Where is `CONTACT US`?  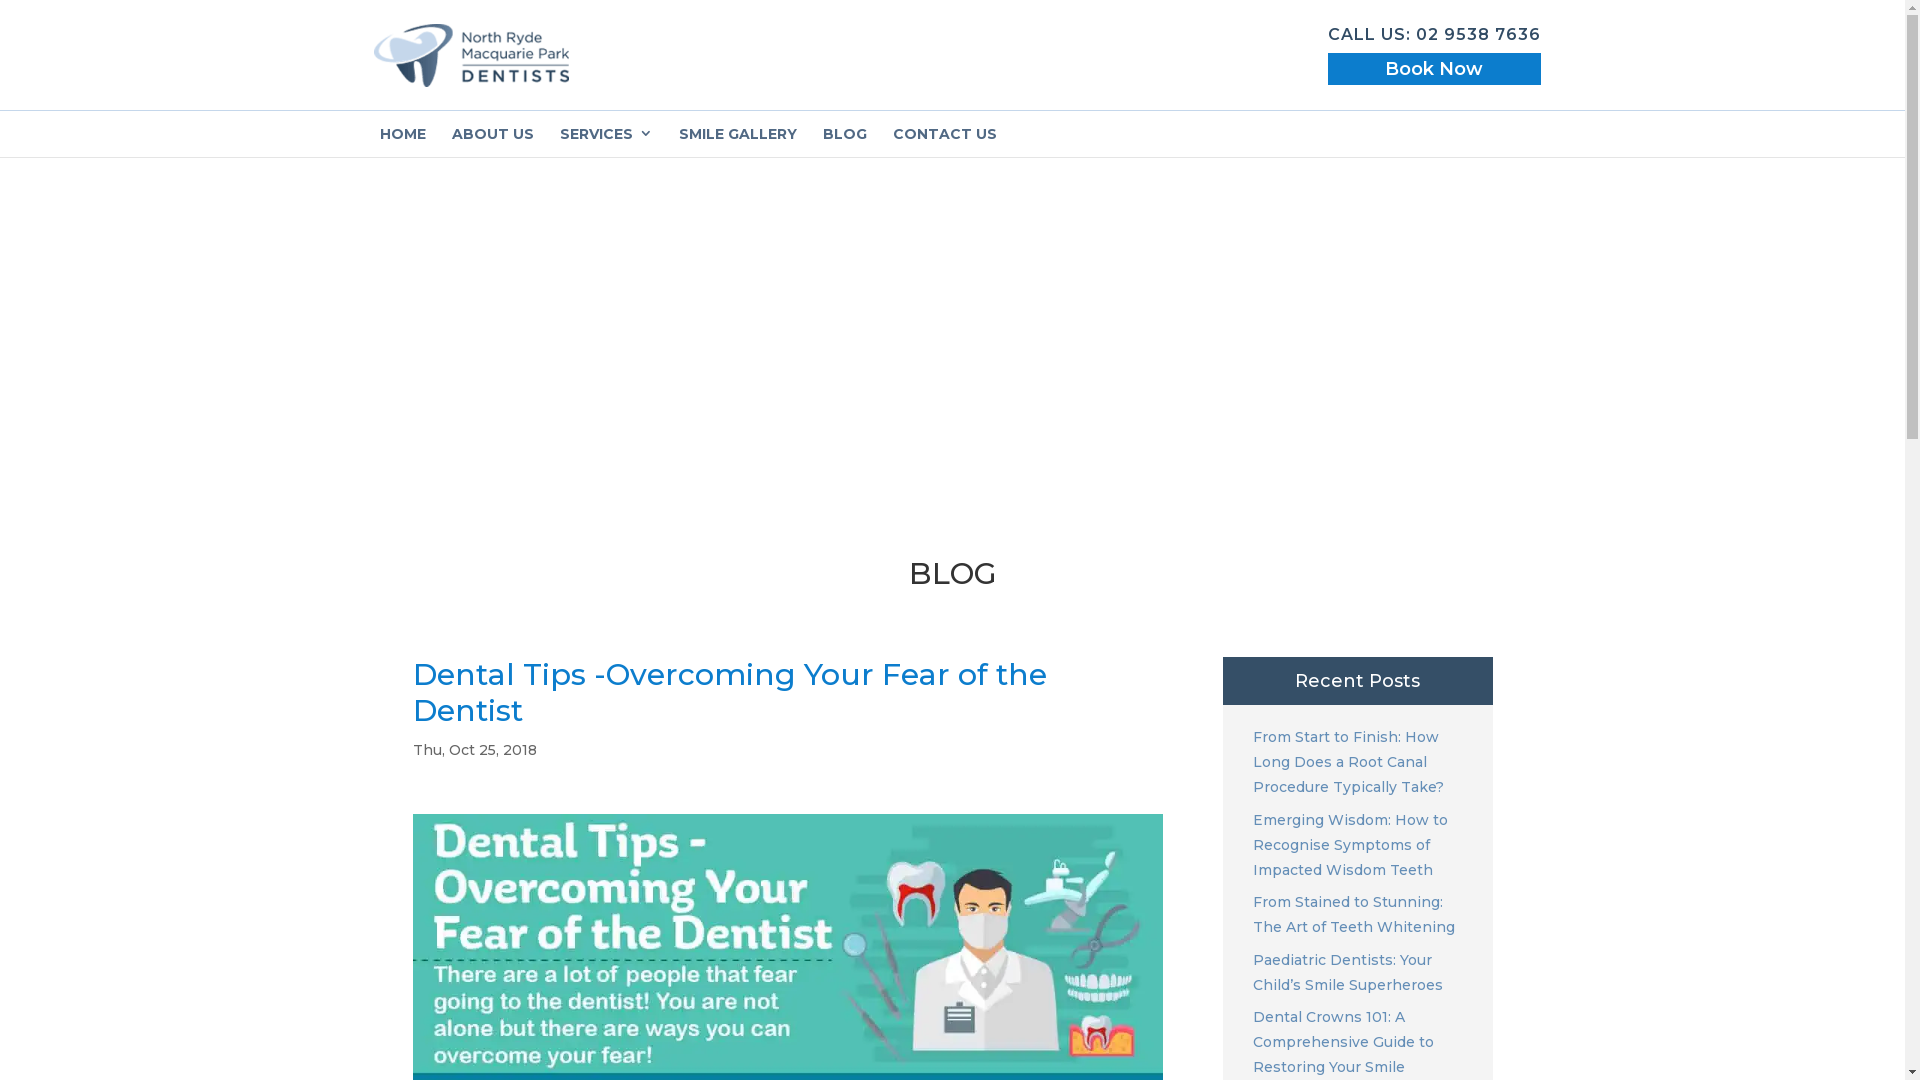 CONTACT US is located at coordinates (945, 134).